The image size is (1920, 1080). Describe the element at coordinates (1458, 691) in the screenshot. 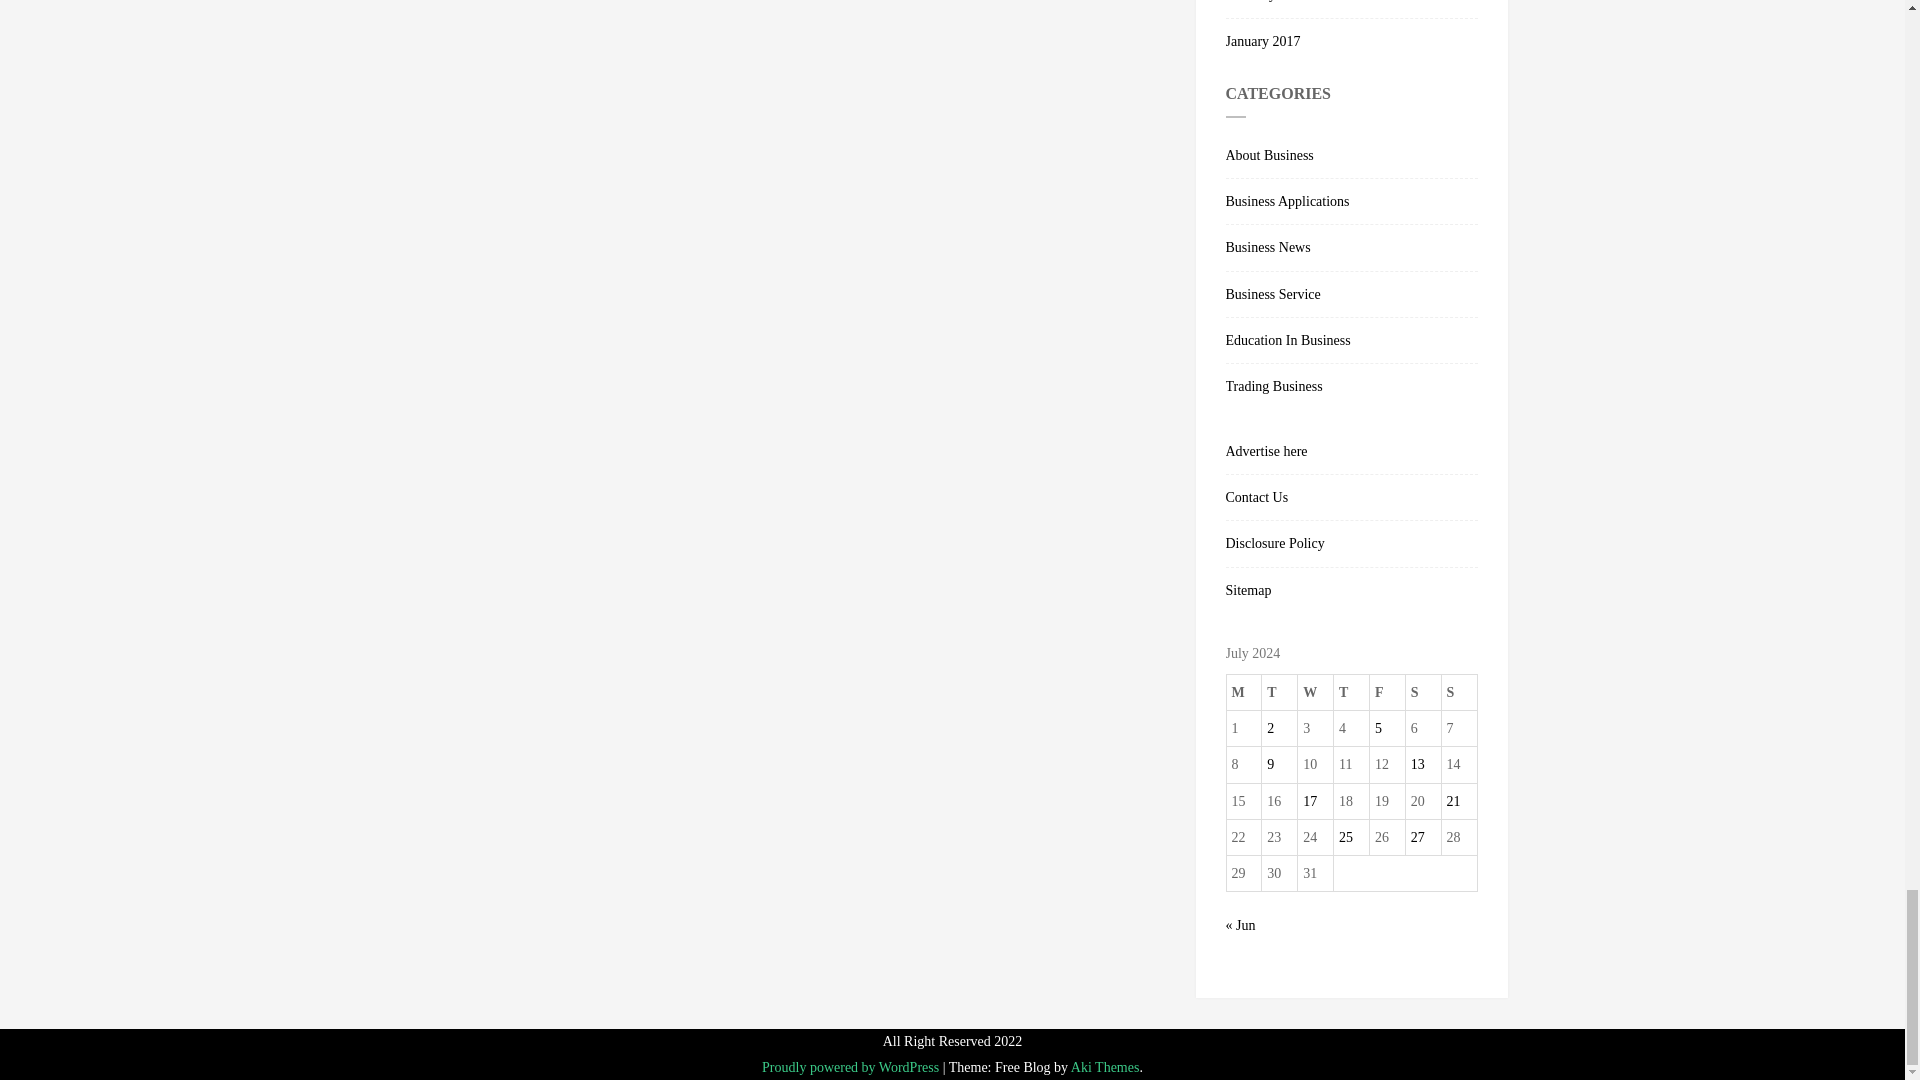

I see `Sunday` at that location.